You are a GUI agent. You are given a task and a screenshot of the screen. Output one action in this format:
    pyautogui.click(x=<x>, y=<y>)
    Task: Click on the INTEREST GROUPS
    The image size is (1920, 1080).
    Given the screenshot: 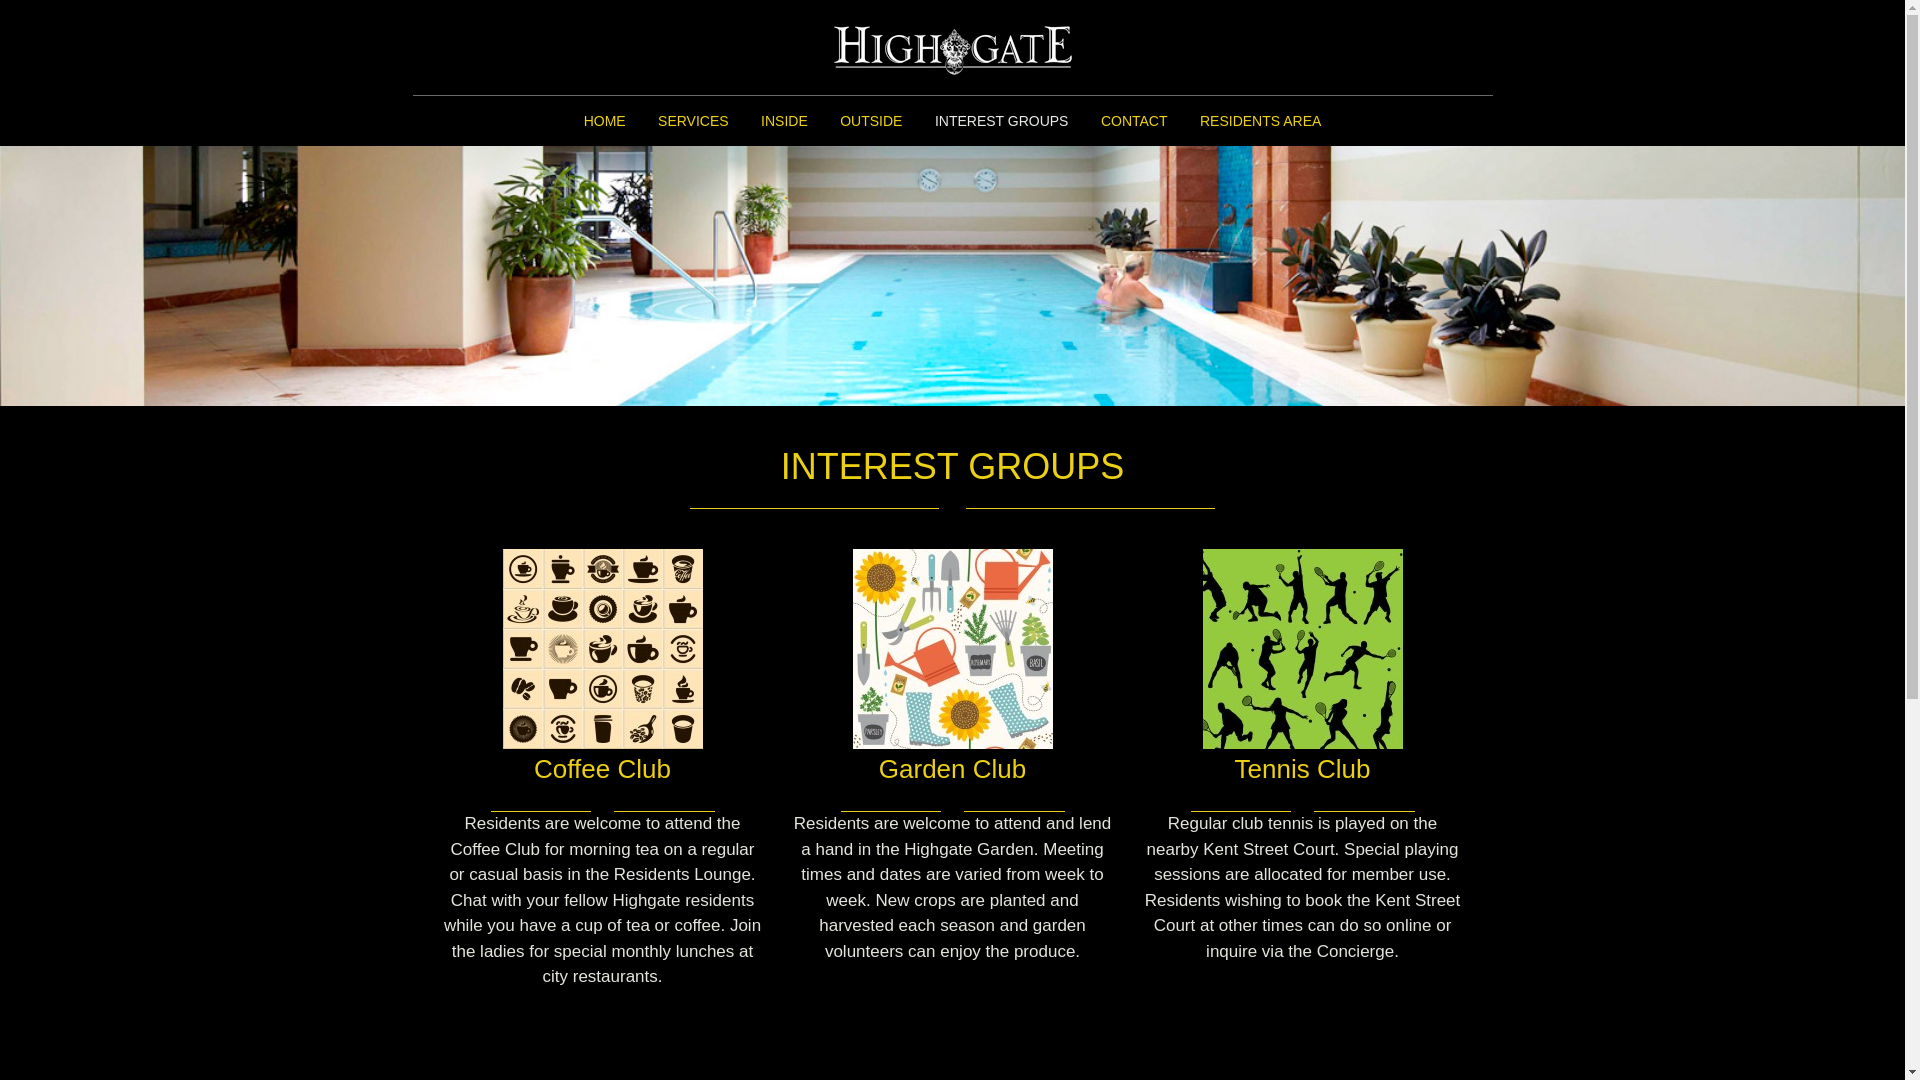 What is the action you would take?
    pyautogui.click(x=1002, y=121)
    